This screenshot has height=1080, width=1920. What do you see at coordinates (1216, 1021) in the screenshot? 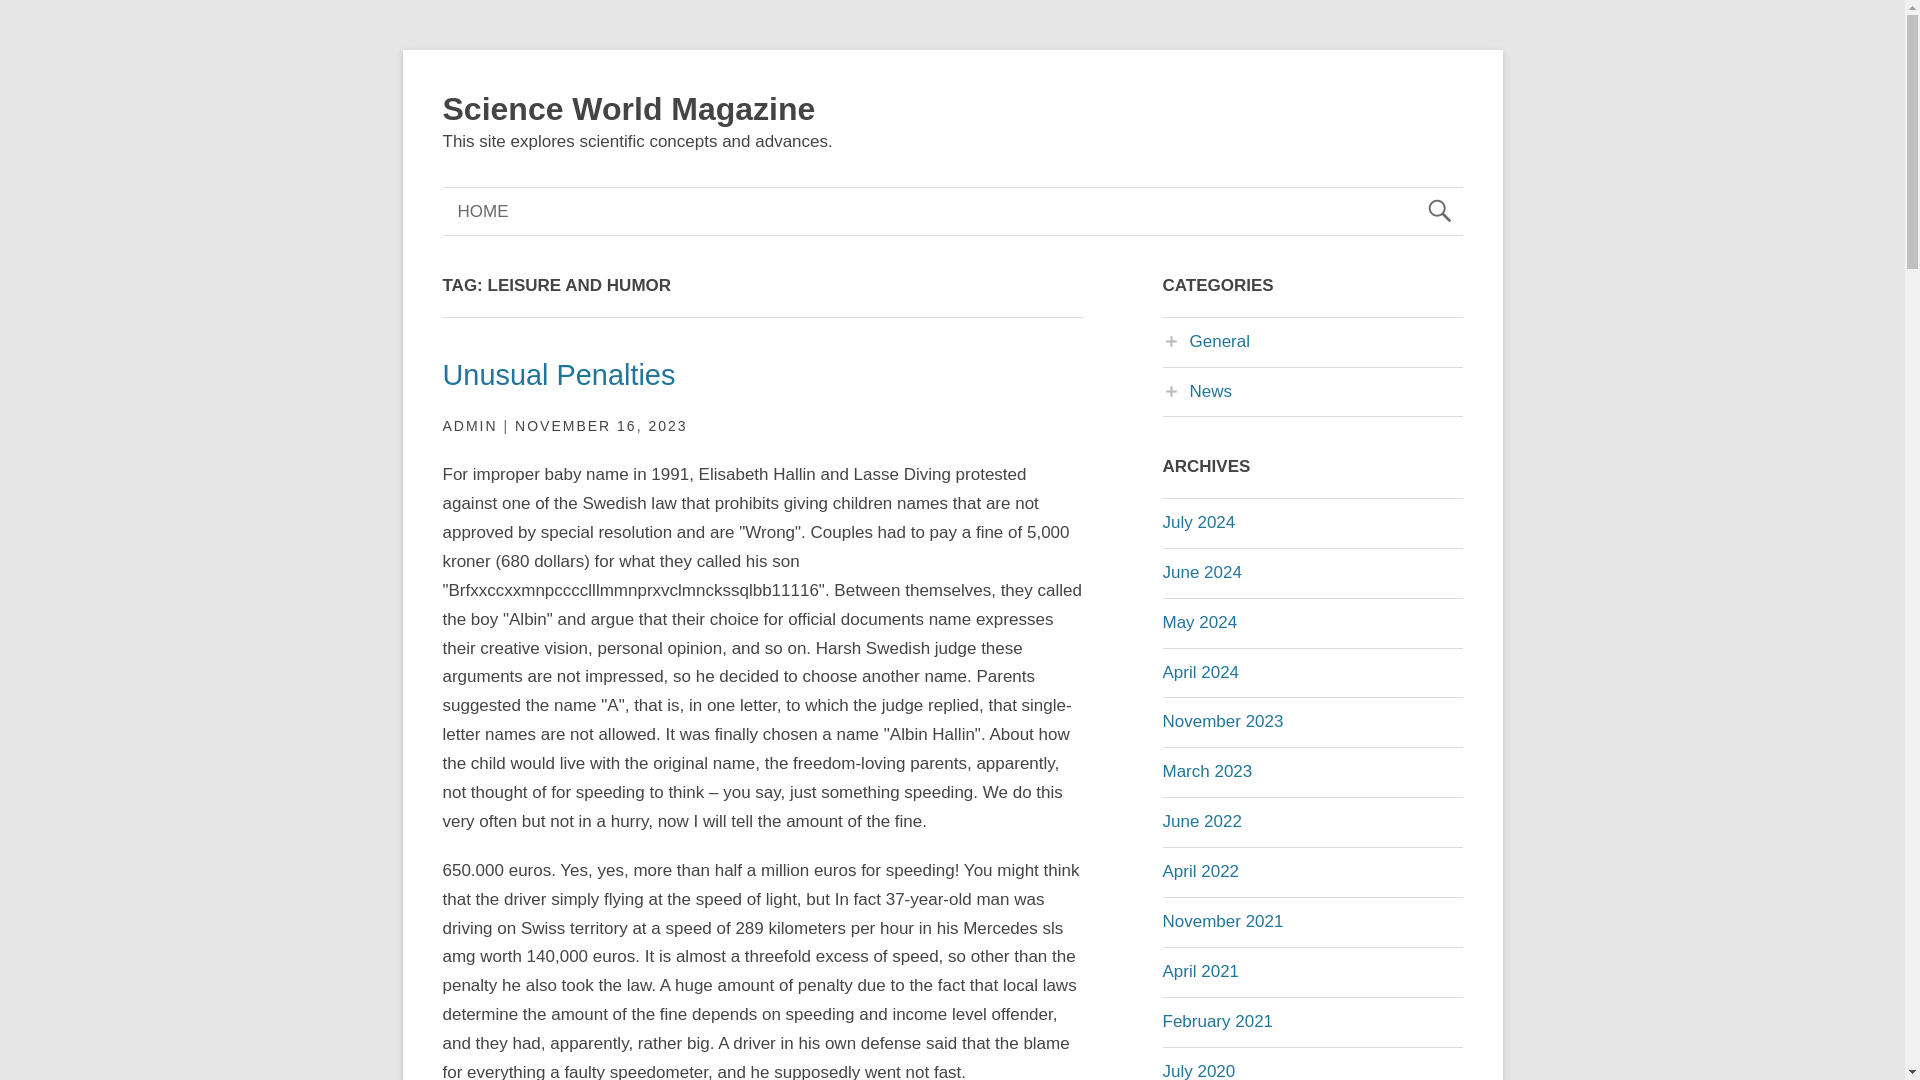
I see `February 2021` at bounding box center [1216, 1021].